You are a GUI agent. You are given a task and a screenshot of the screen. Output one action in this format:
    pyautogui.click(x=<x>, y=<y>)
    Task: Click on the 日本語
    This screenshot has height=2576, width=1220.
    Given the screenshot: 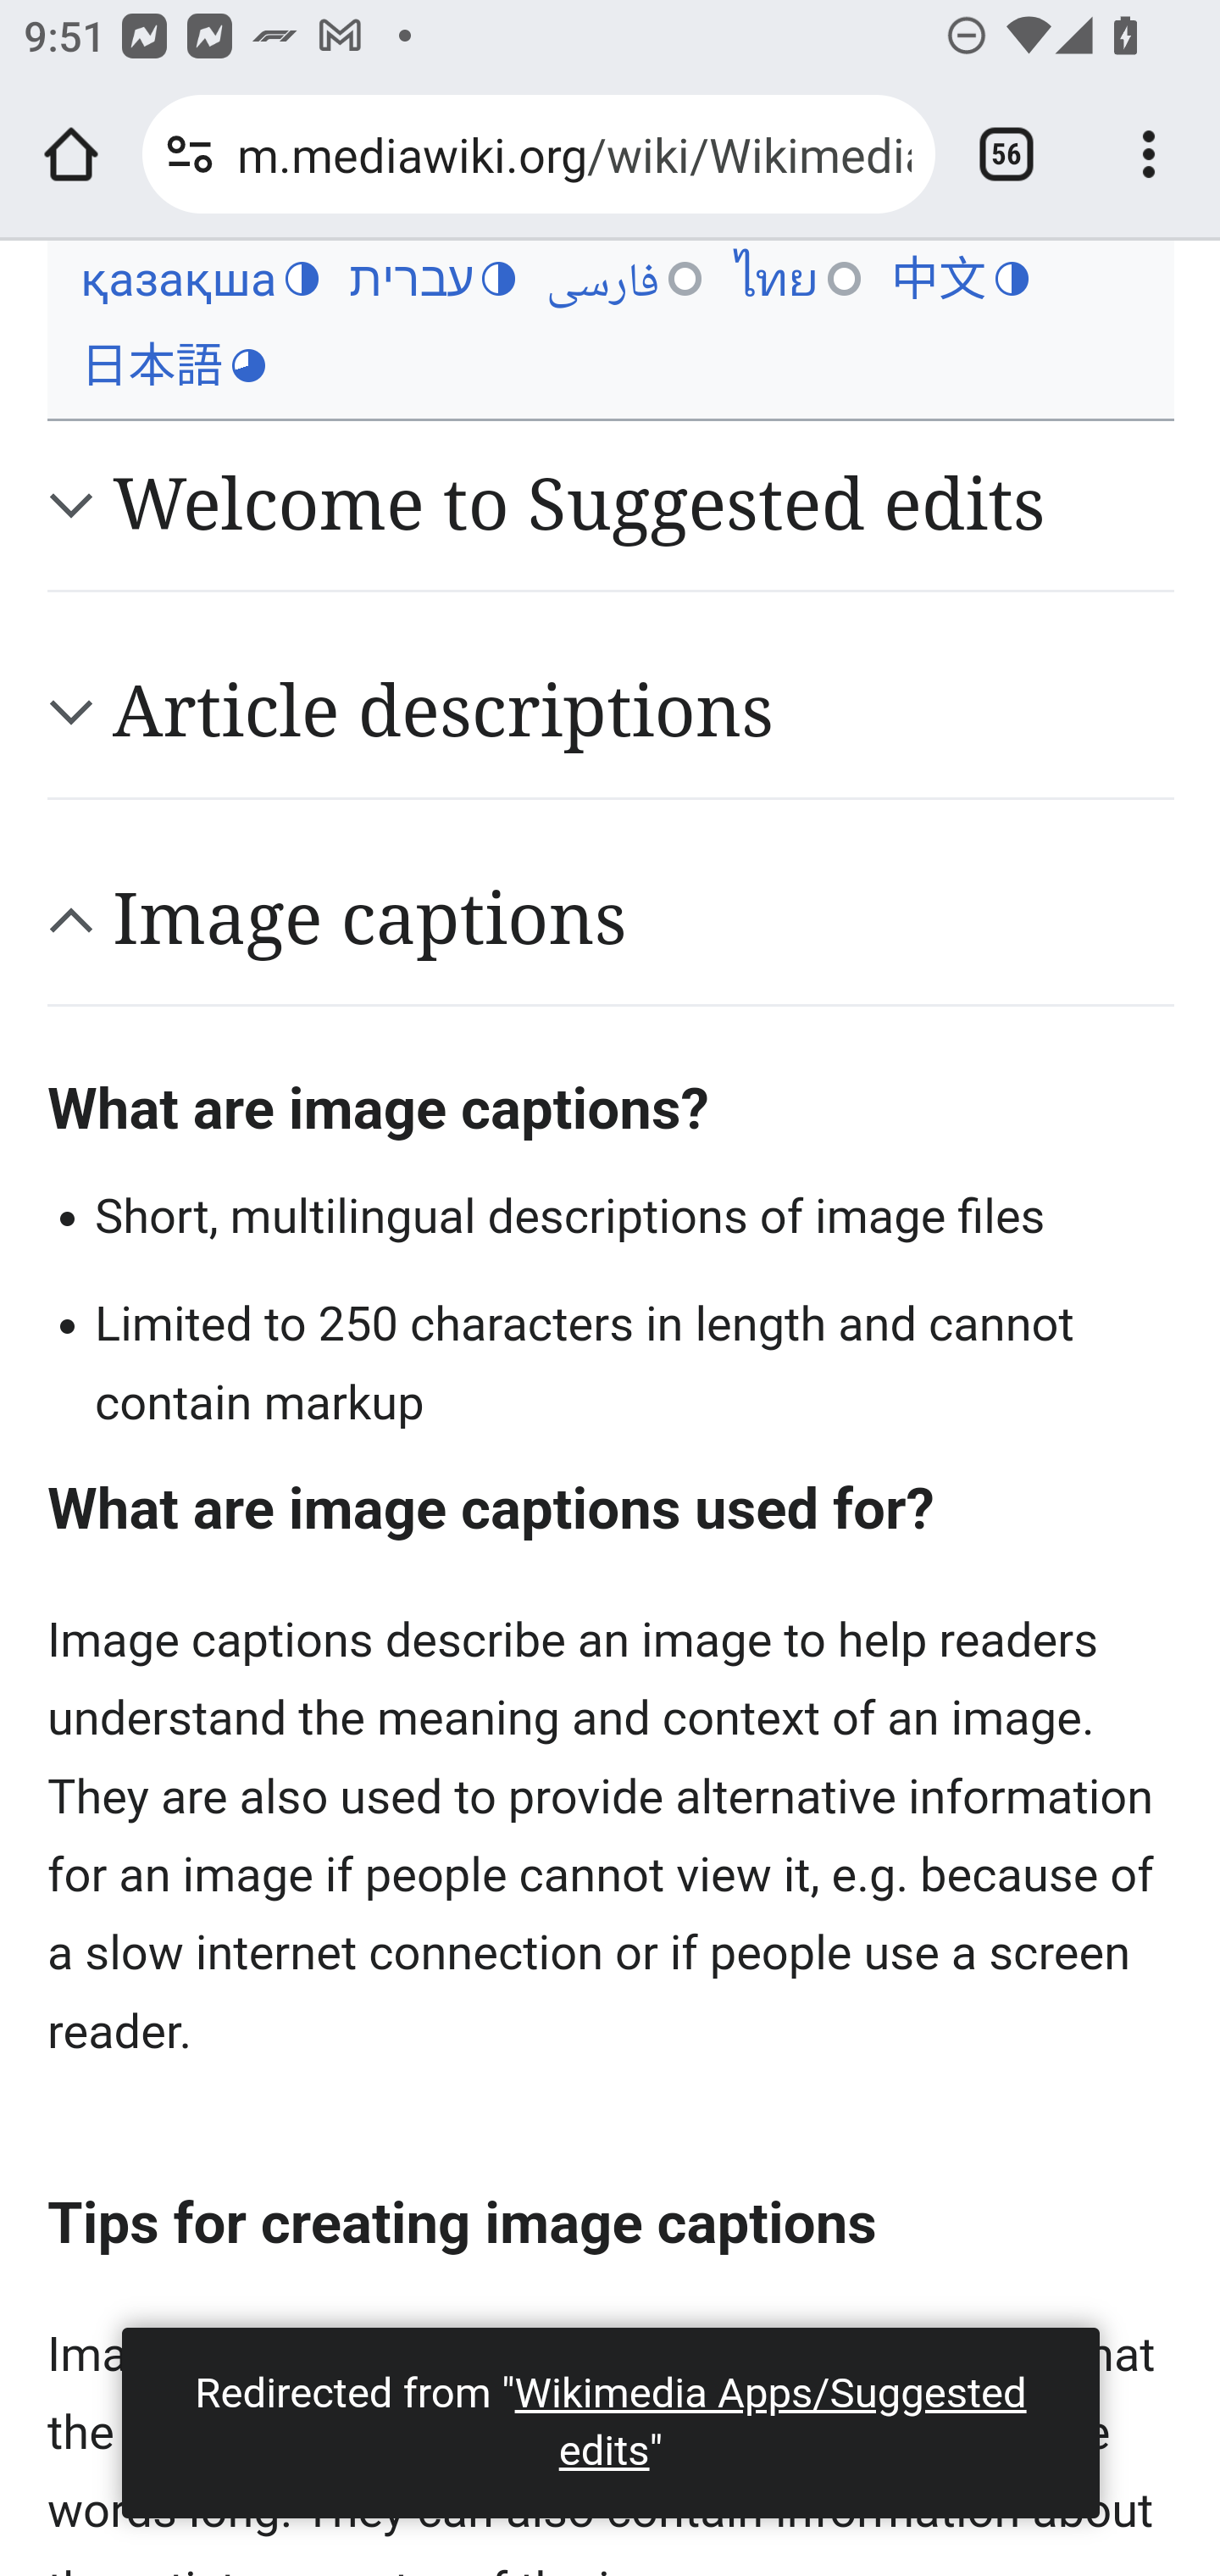 What is the action you would take?
    pyautogui.click(x=173, y=366)
    